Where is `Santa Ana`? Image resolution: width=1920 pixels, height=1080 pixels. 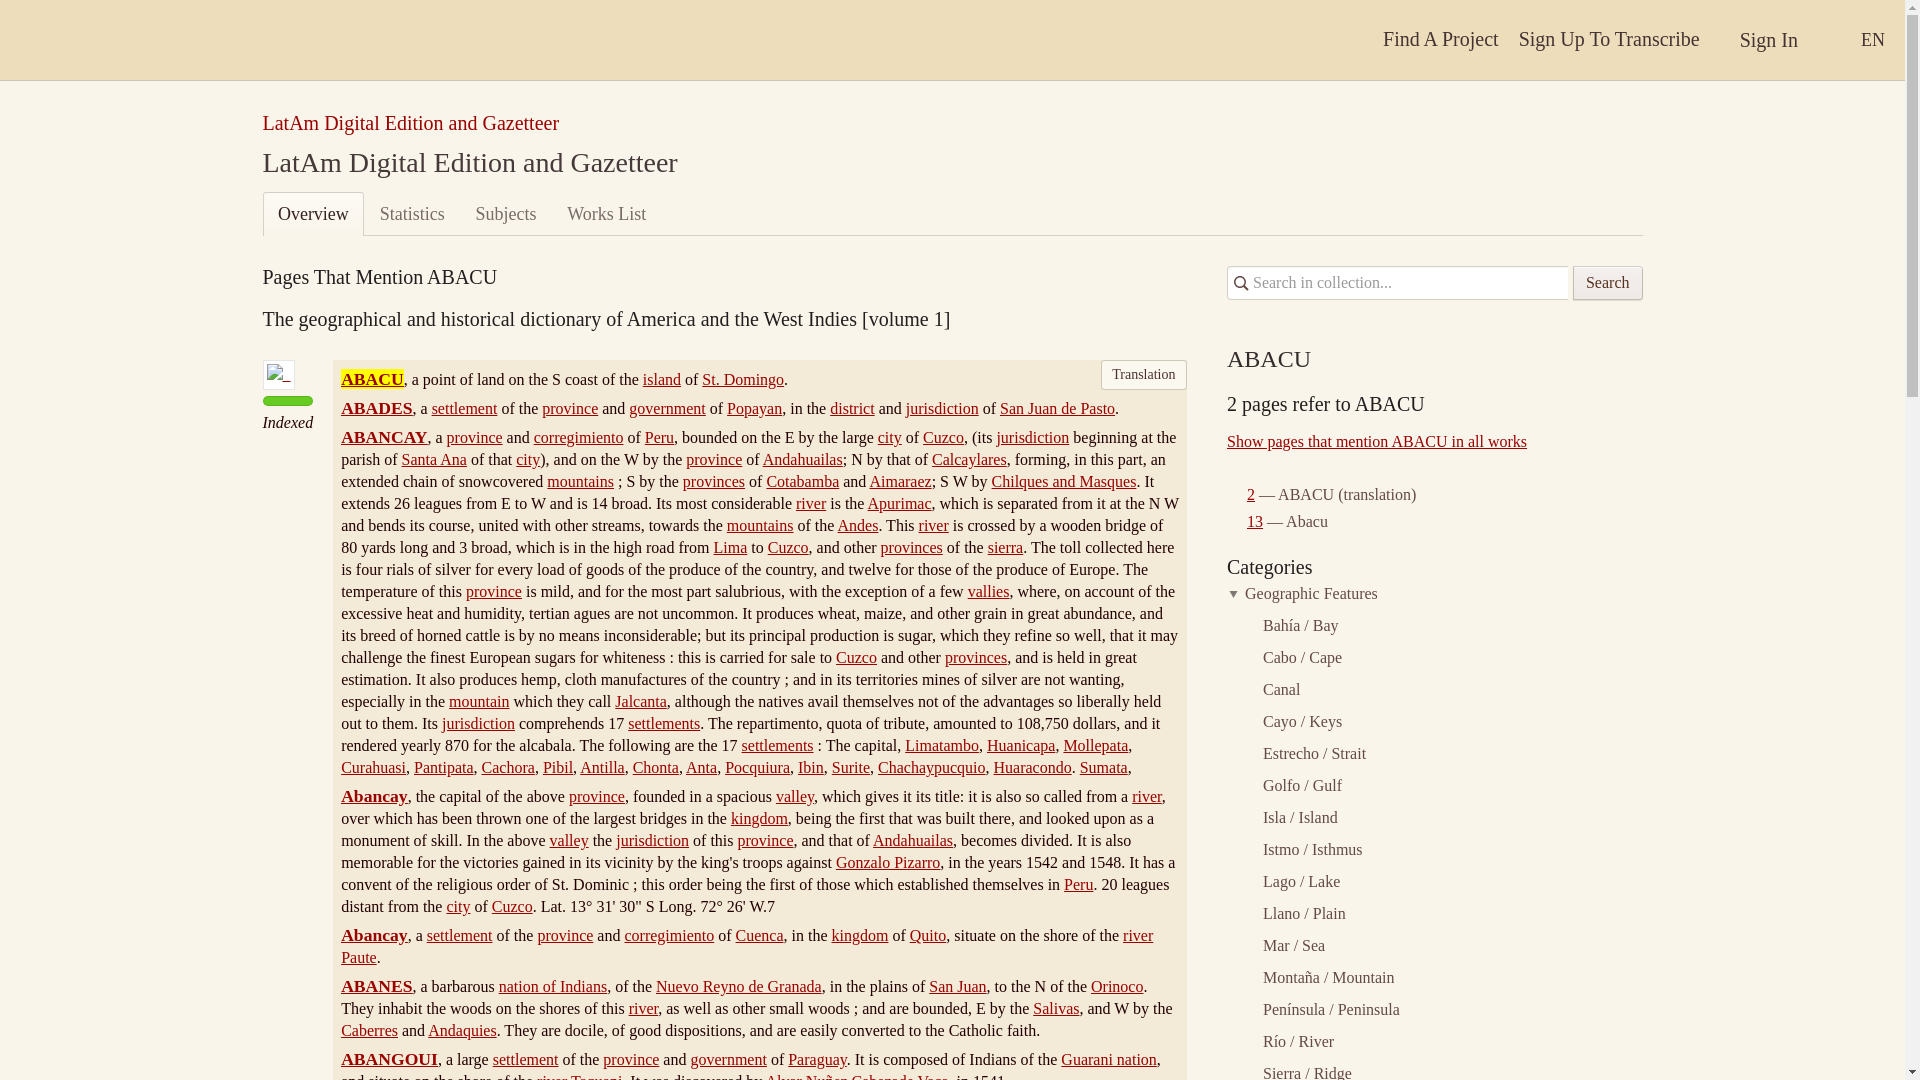
Santa Ana is located at coordinates (434, 459).